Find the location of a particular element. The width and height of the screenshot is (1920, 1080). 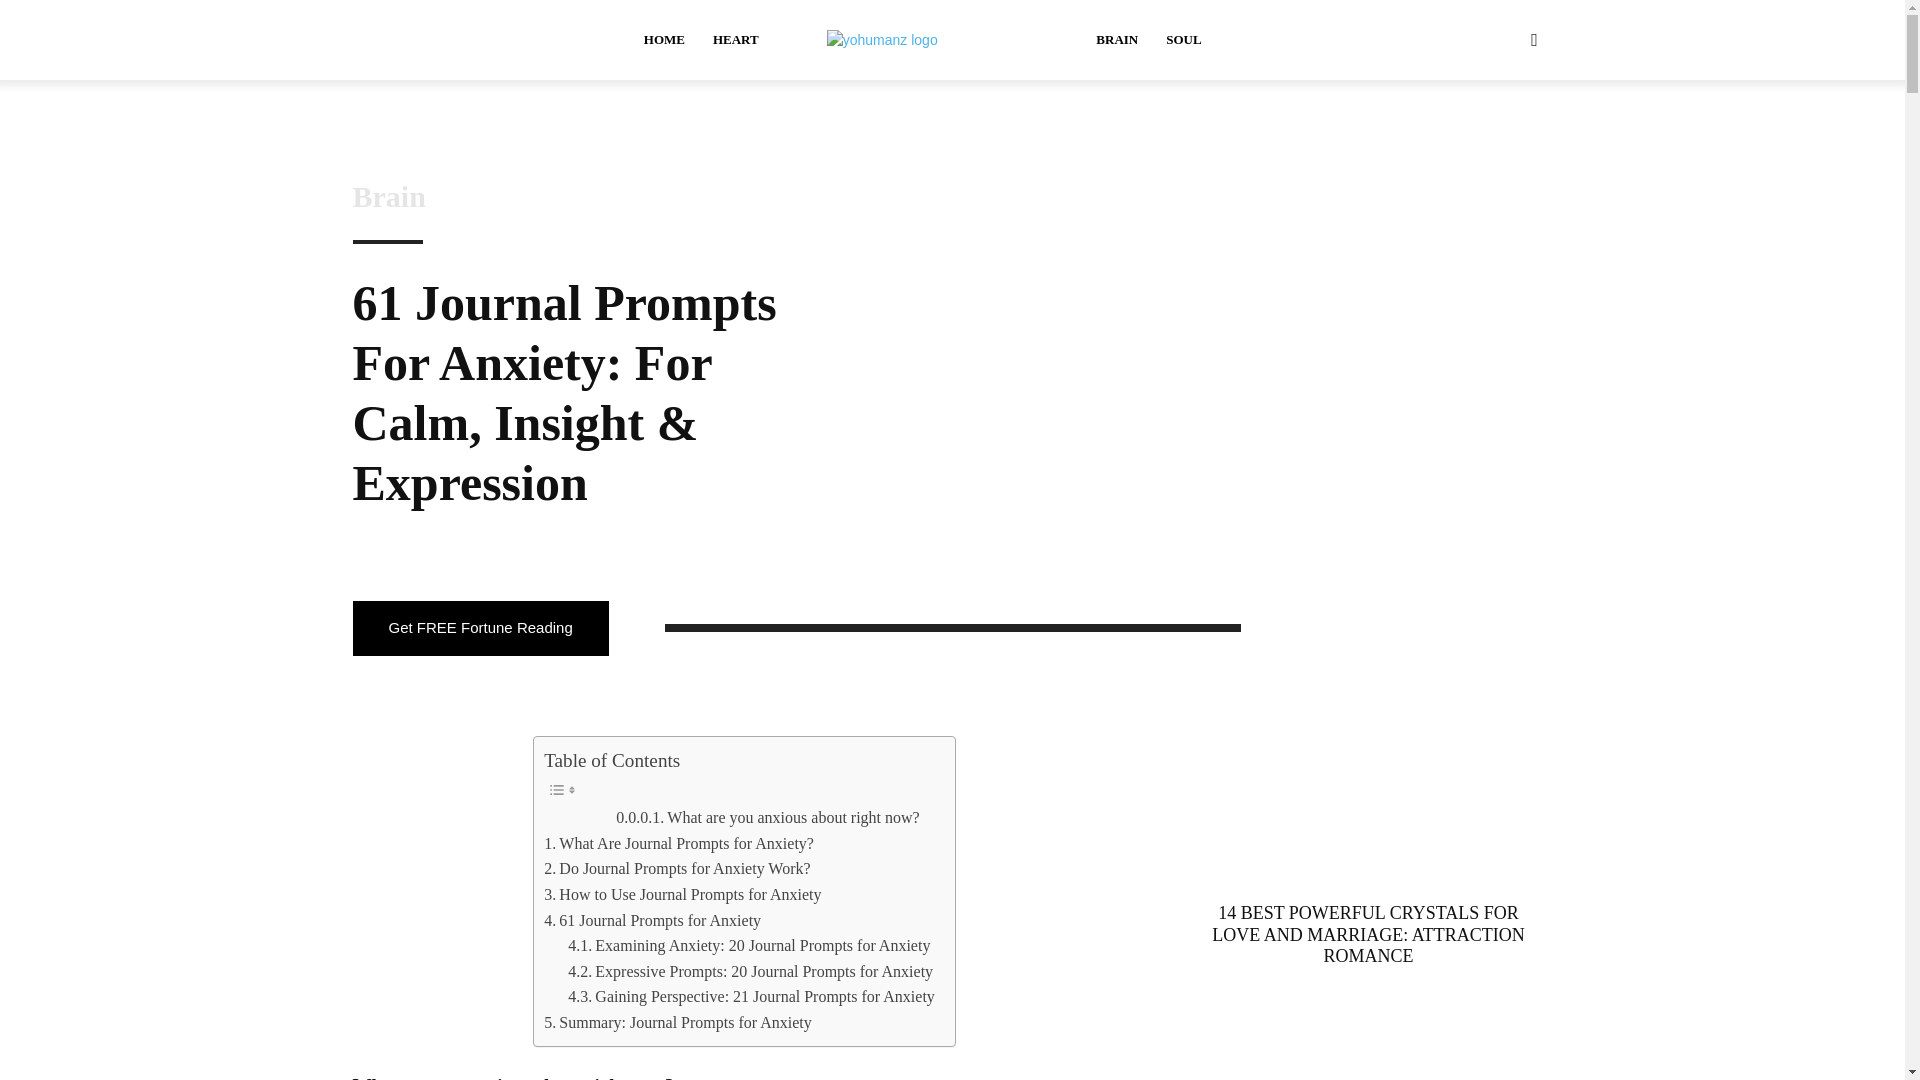

Expressive Prompts: 20 Journal Prompts for Anxiety is located at coordinates (750, 972).